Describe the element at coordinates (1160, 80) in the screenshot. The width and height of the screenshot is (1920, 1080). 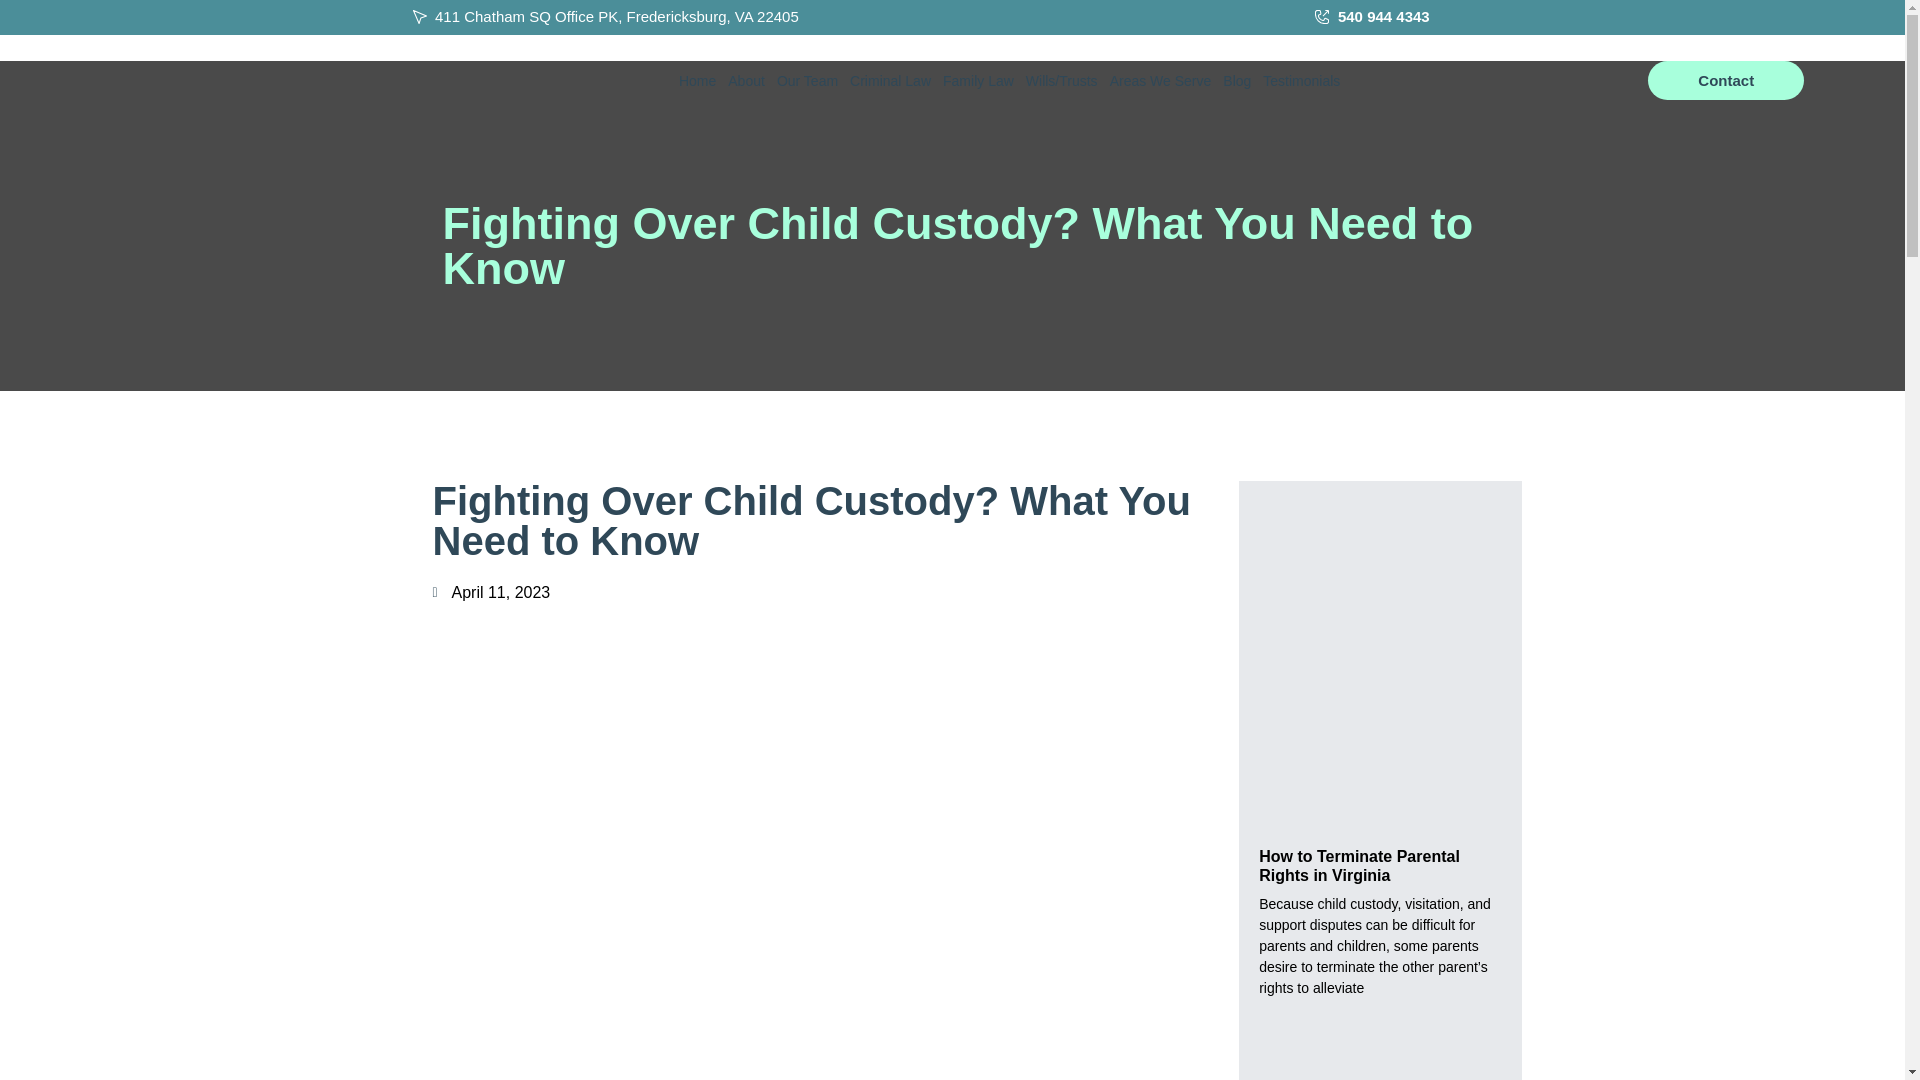
I see `Areas We Serve` at that location.